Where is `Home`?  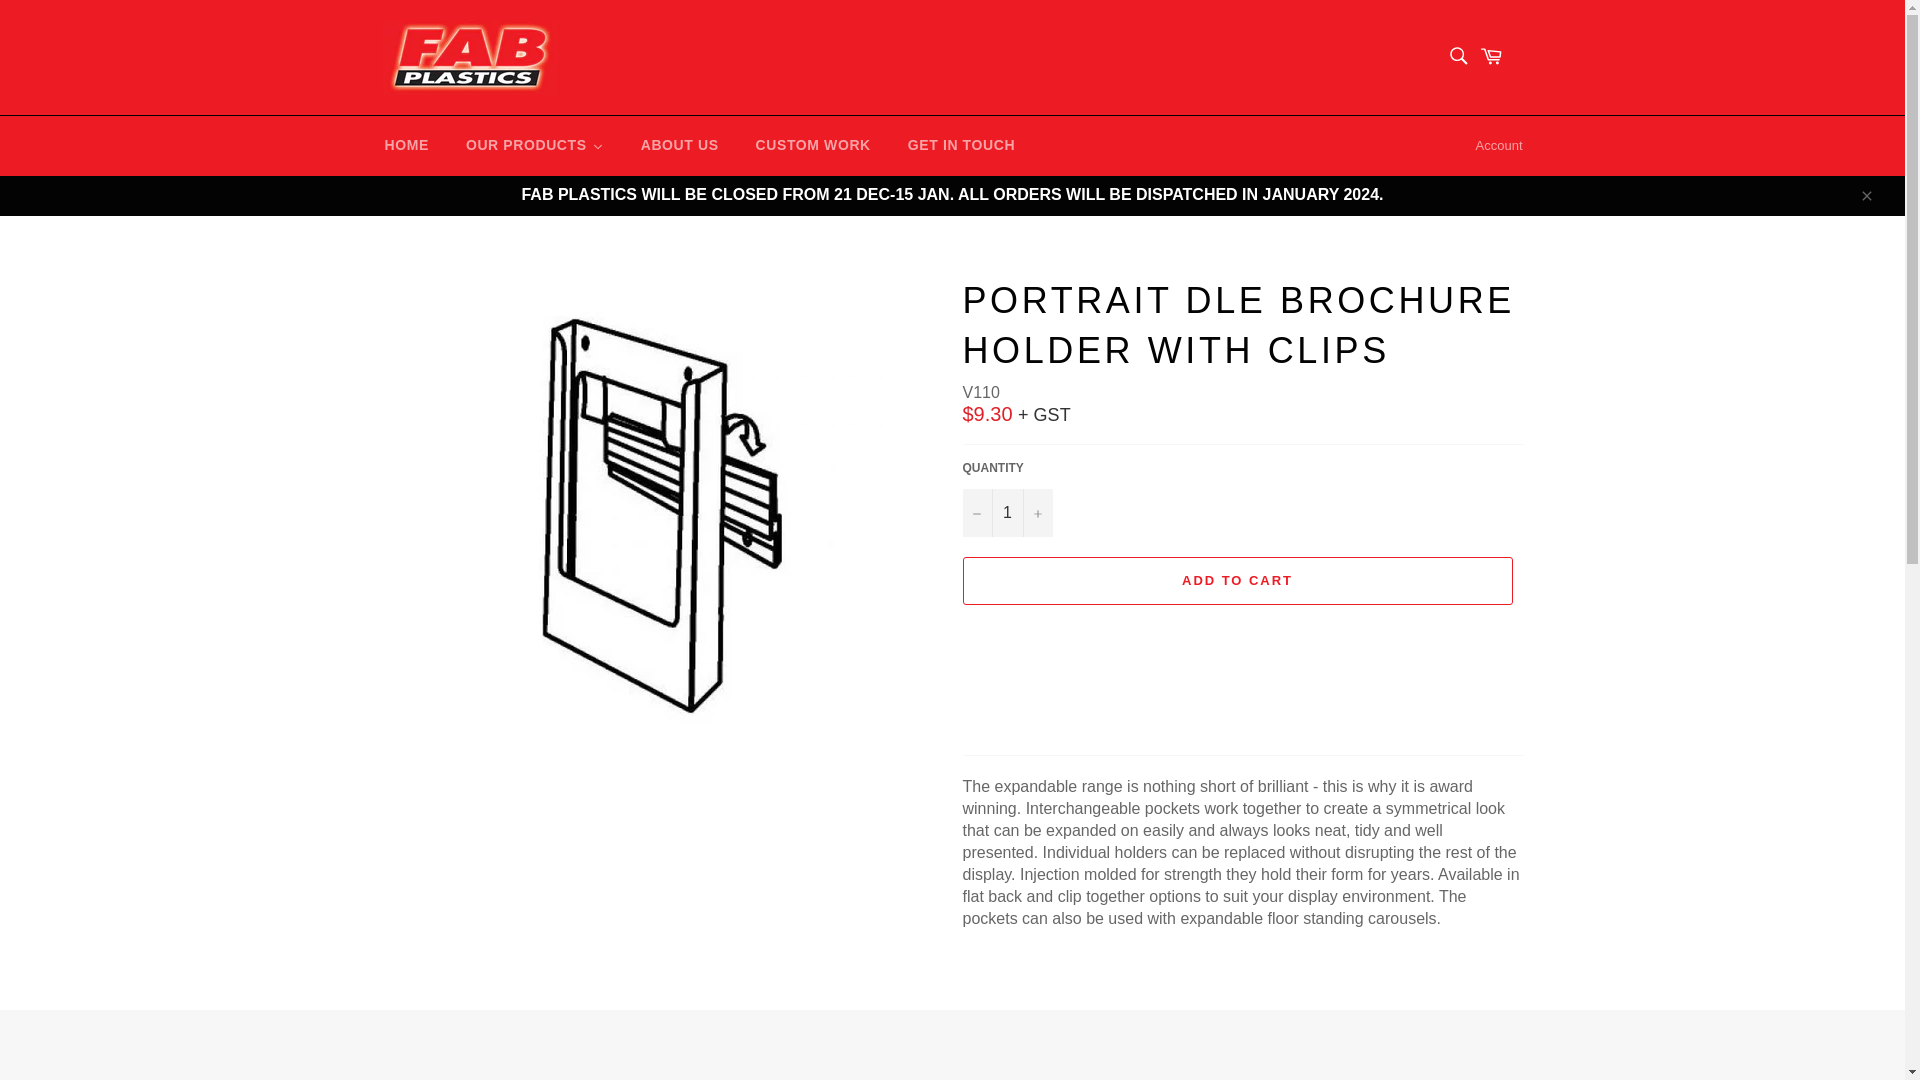 Home is located at coordinates (402, 146).